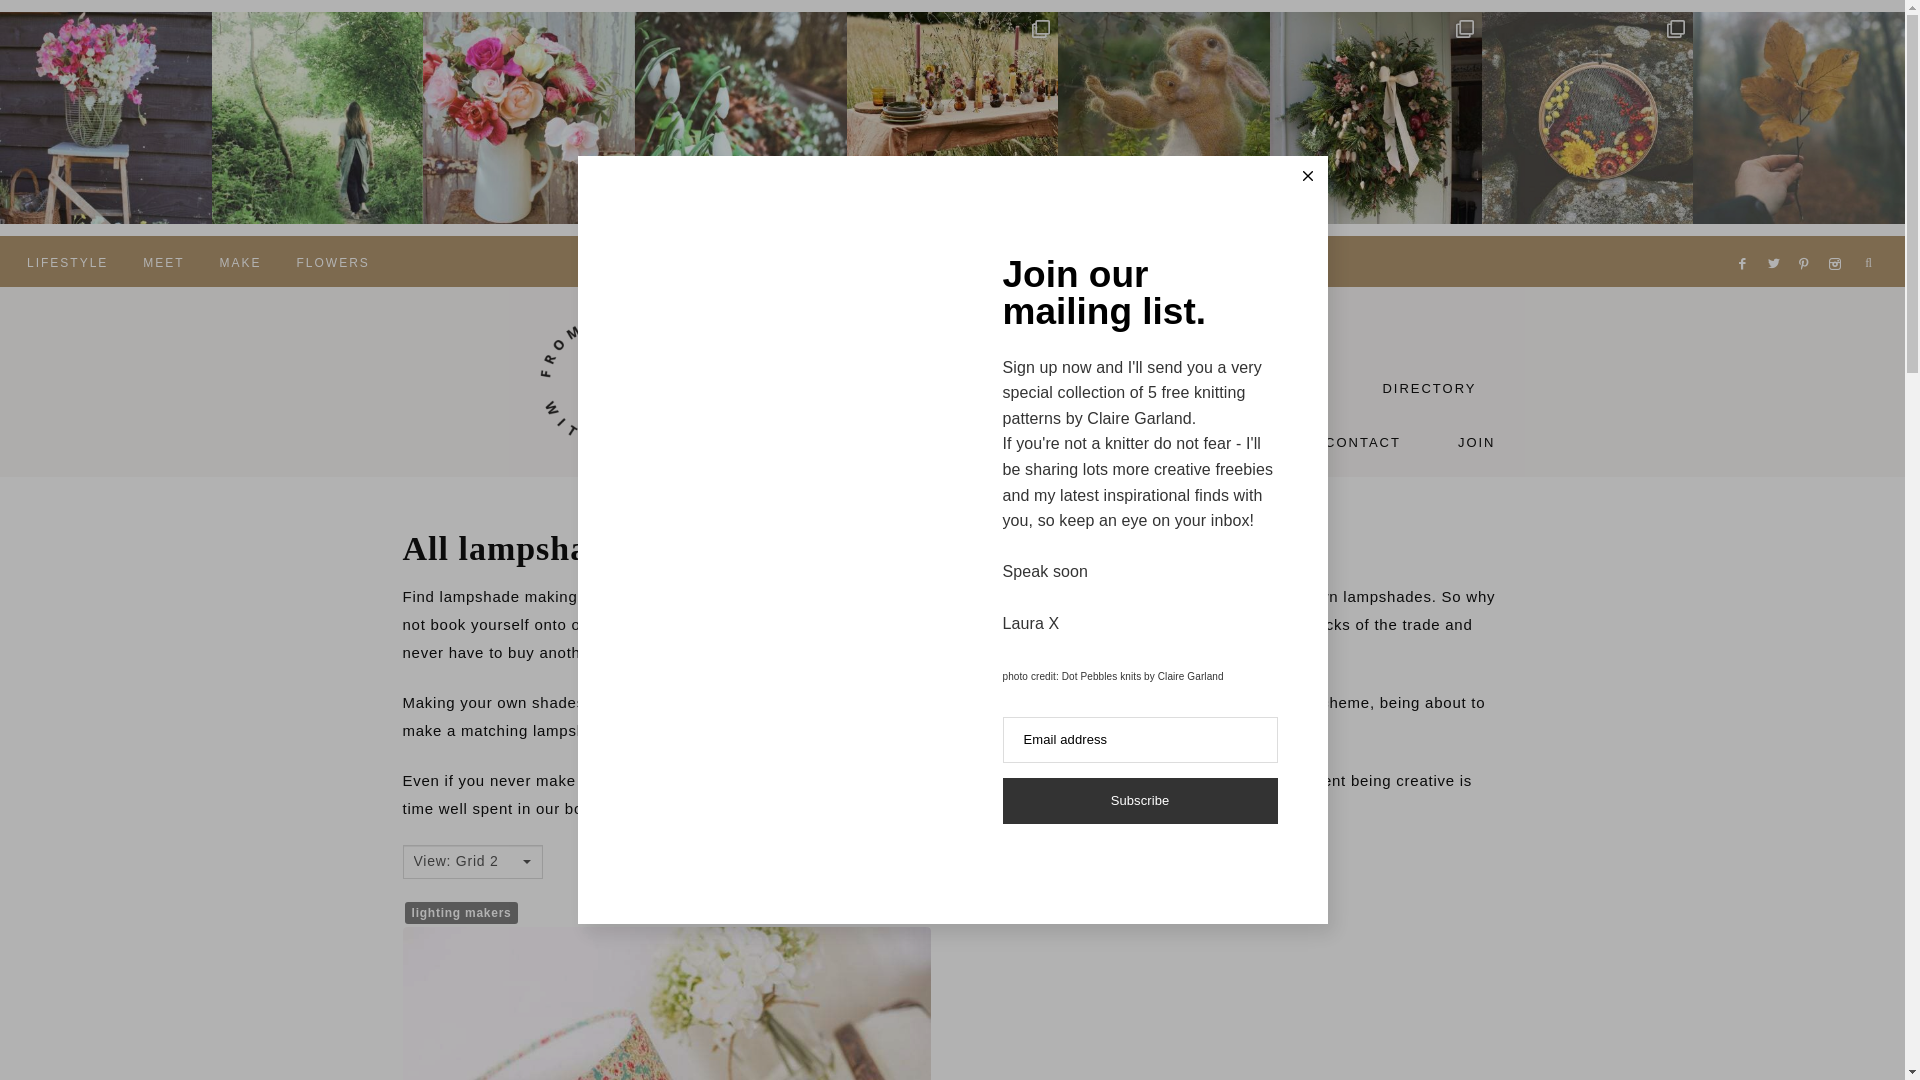 This screenshot has width=1920, height=1080. I want to click on MEET, so click(164, 261).